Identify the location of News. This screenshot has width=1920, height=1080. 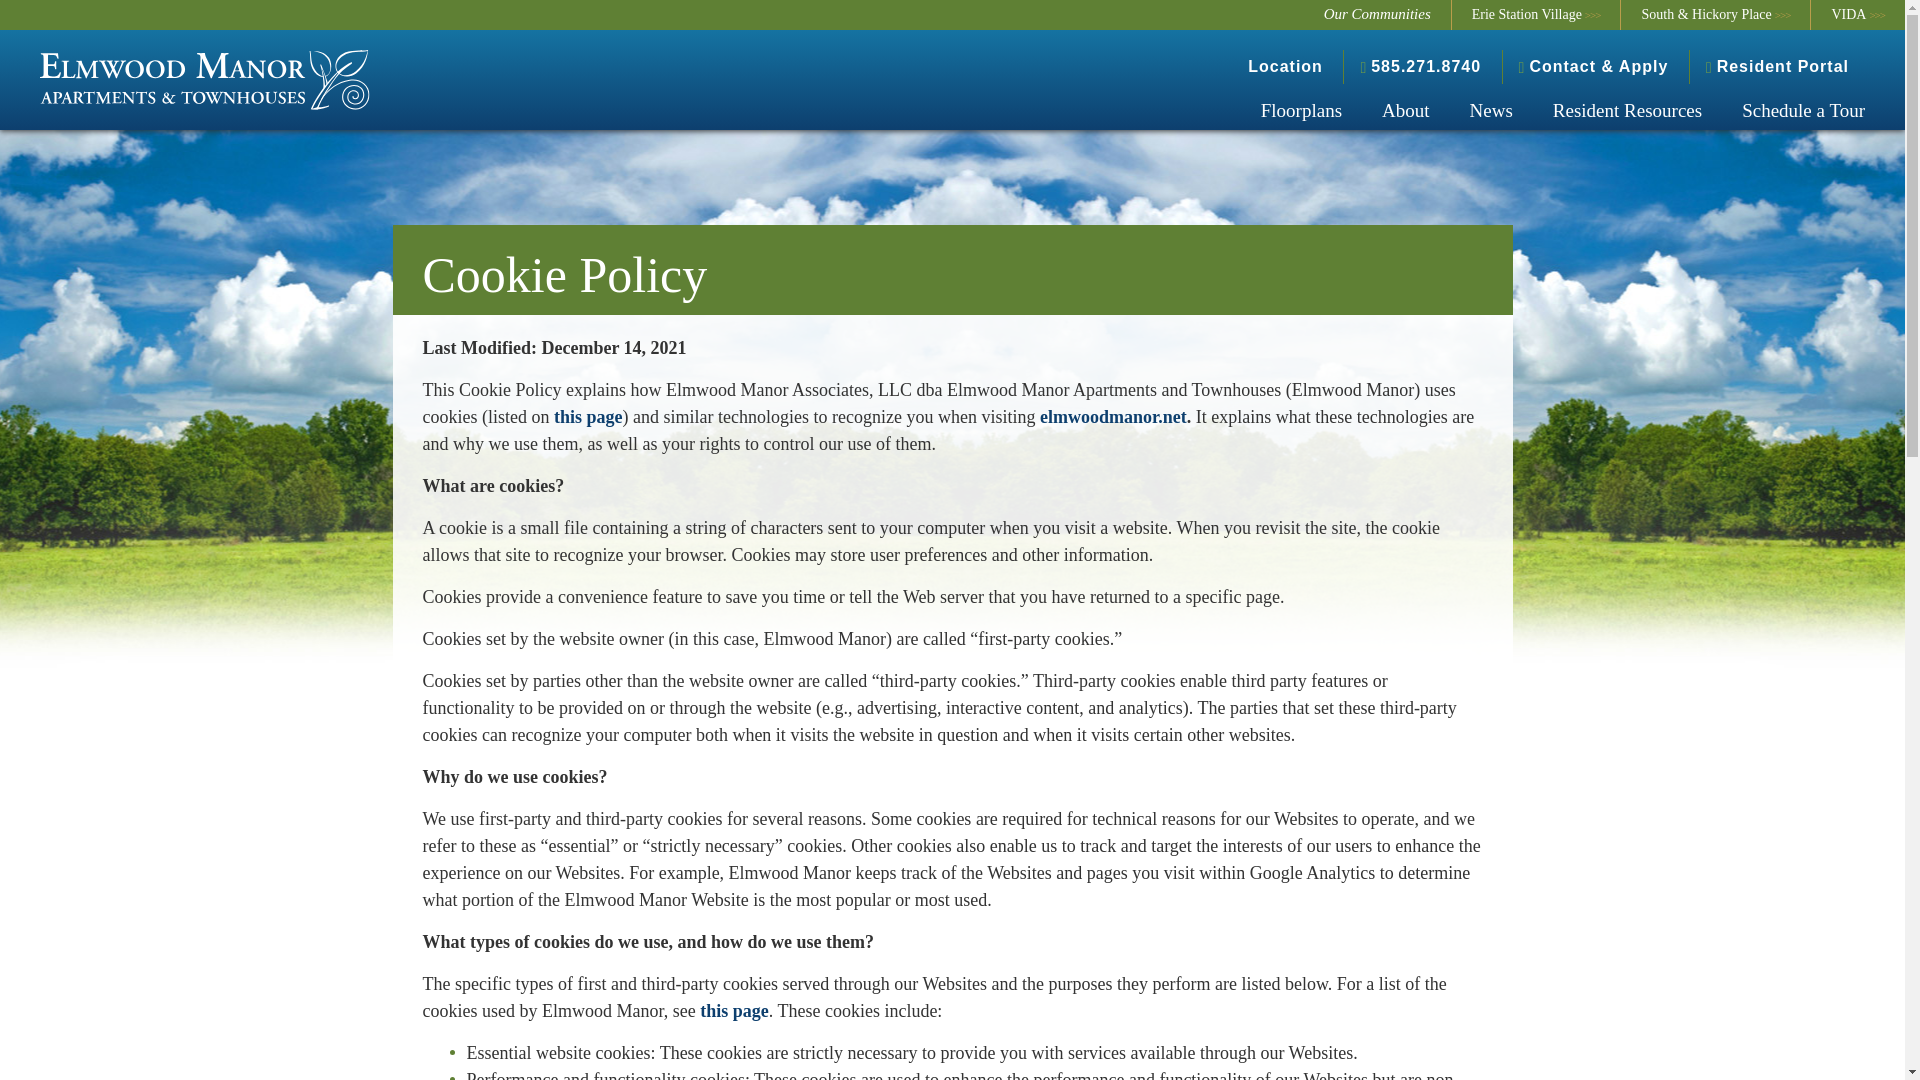
(1490, 110).